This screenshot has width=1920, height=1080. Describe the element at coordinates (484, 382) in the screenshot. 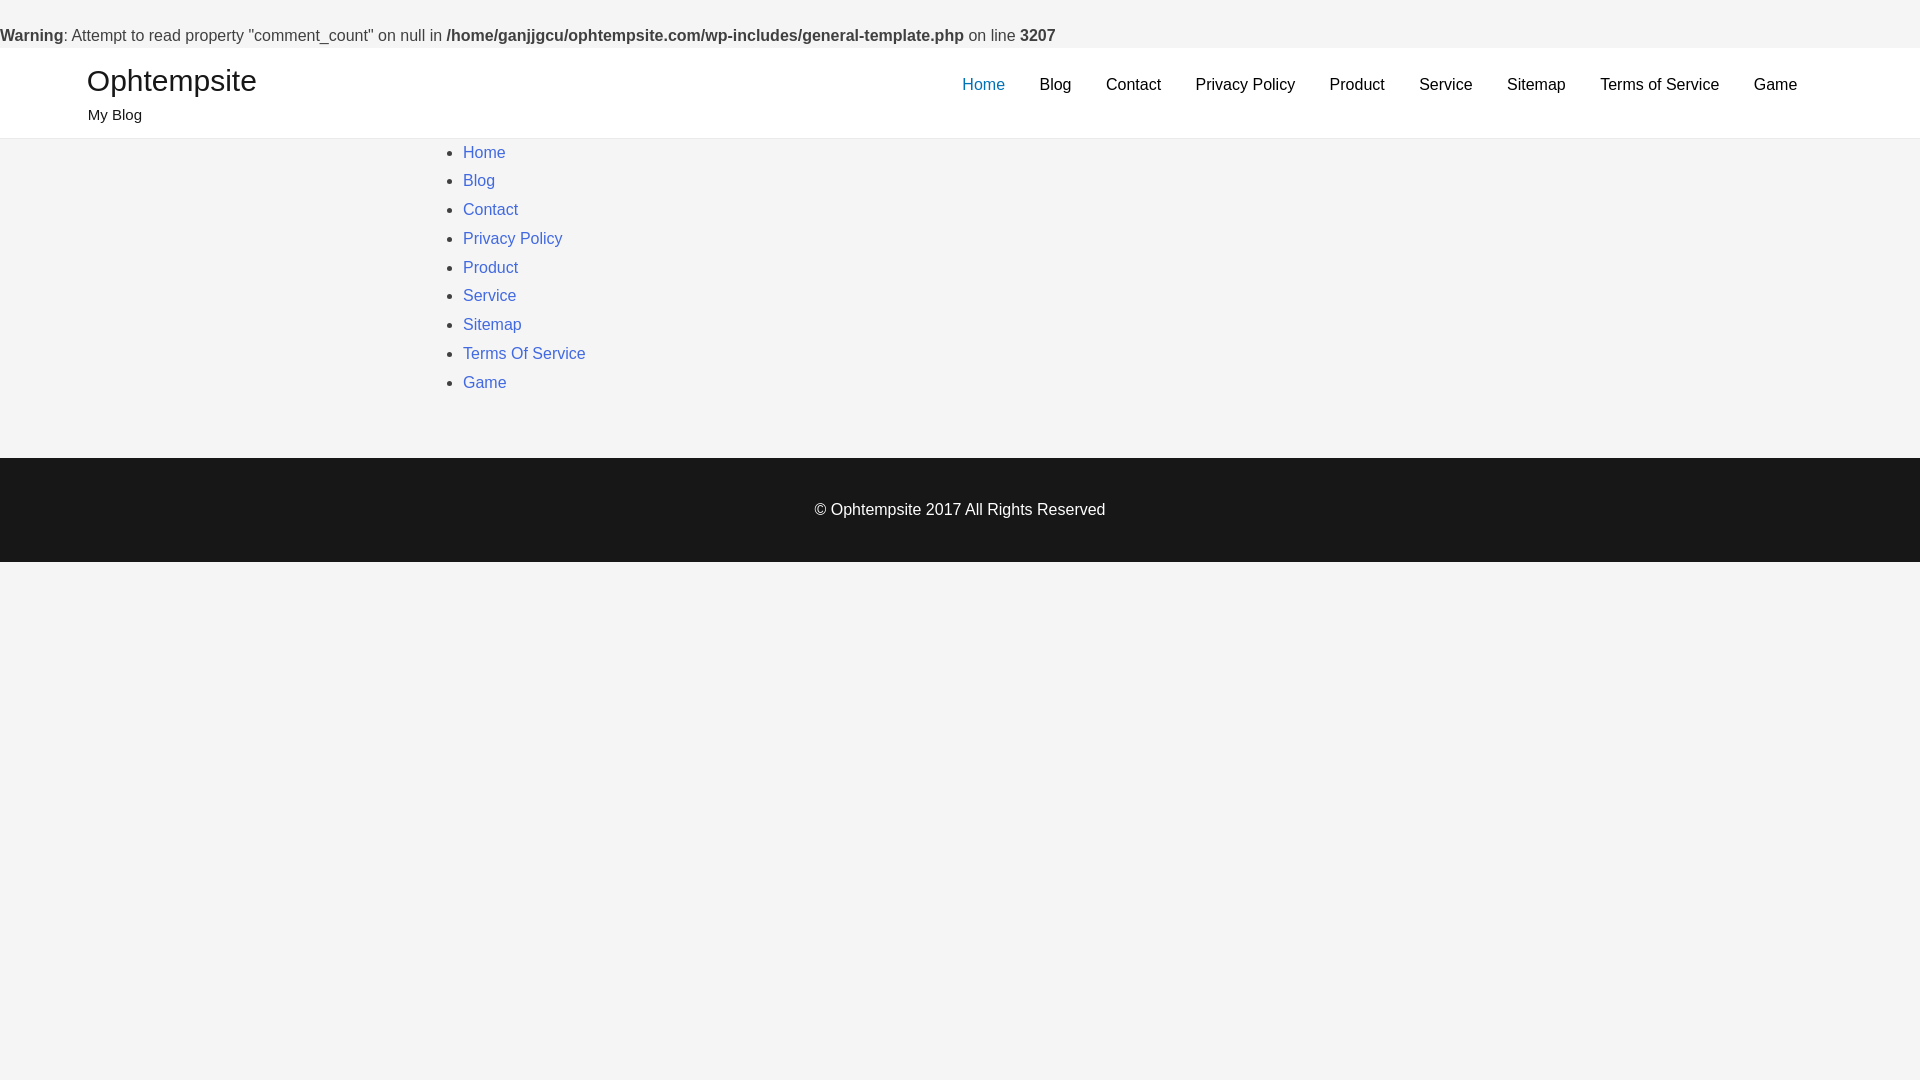

I see `Game` at that location.